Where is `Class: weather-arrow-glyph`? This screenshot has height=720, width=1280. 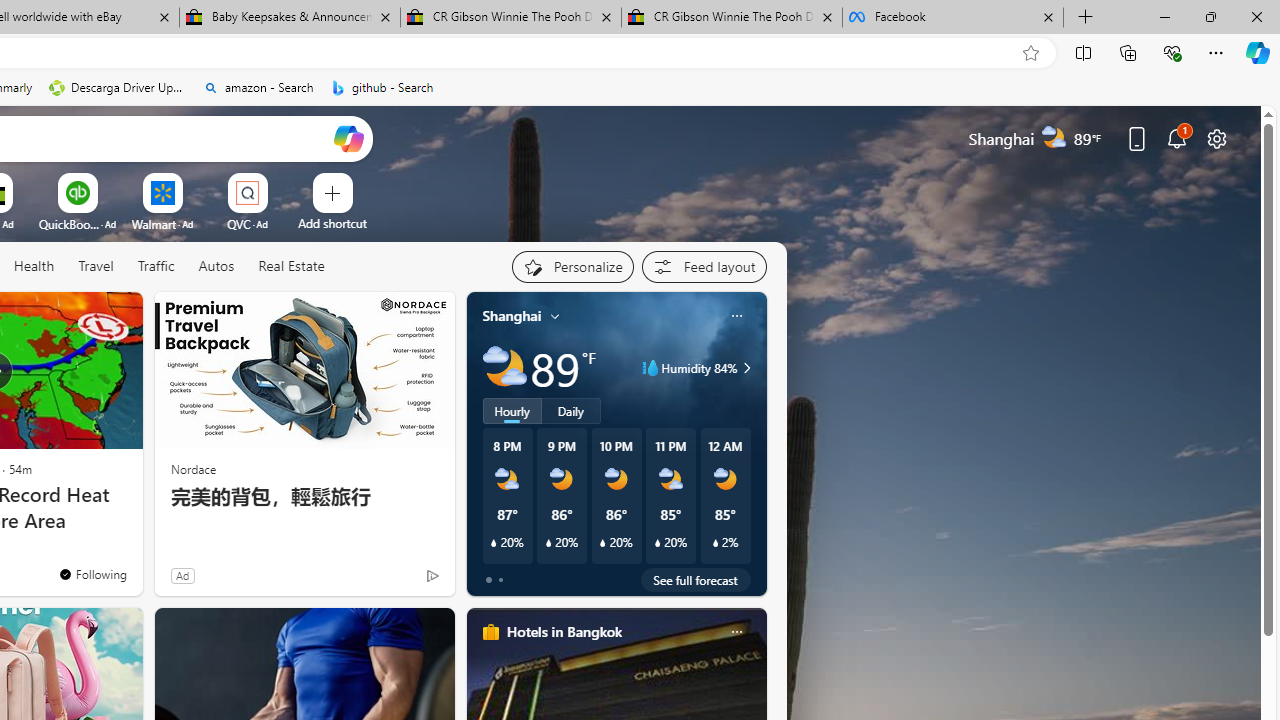 Class: weather-arrow-glyph is located at coordinates (746, 368).